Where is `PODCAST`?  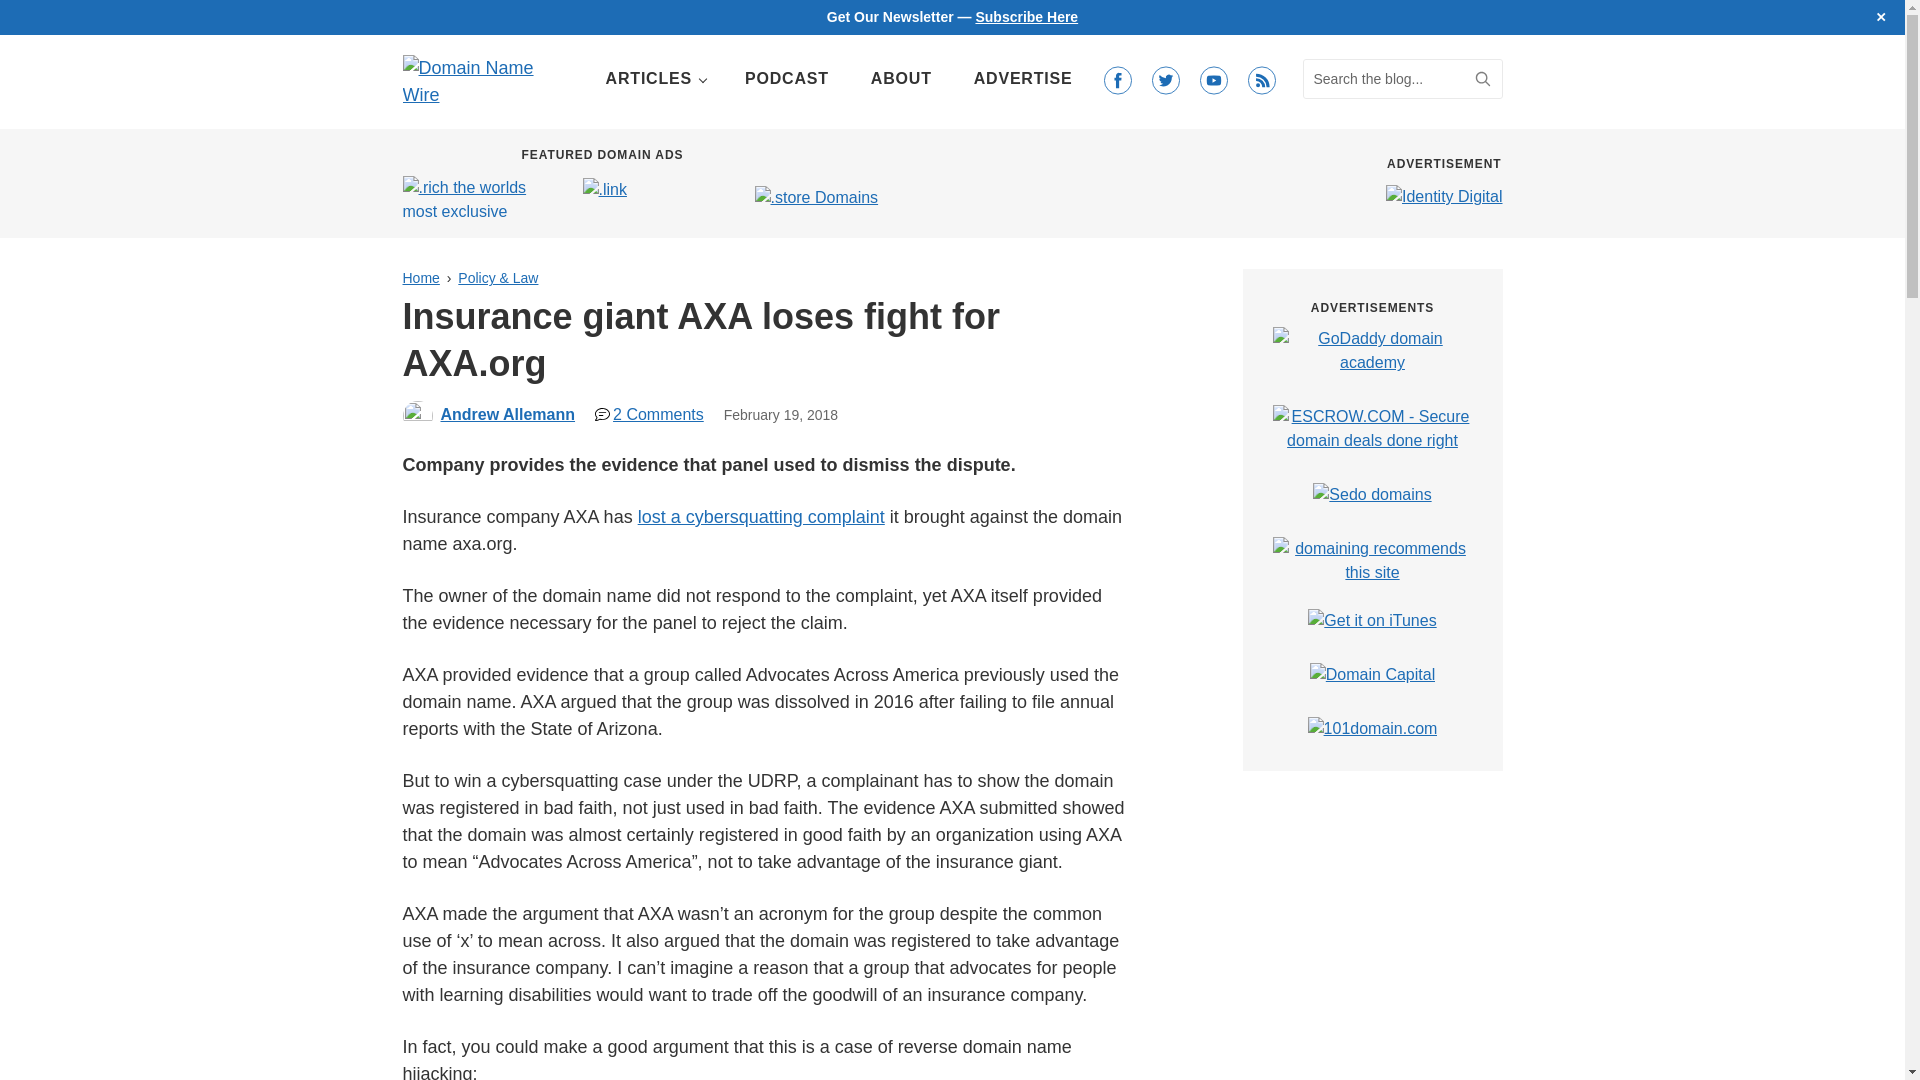
PODCAST is located at coordinates (786, 79).